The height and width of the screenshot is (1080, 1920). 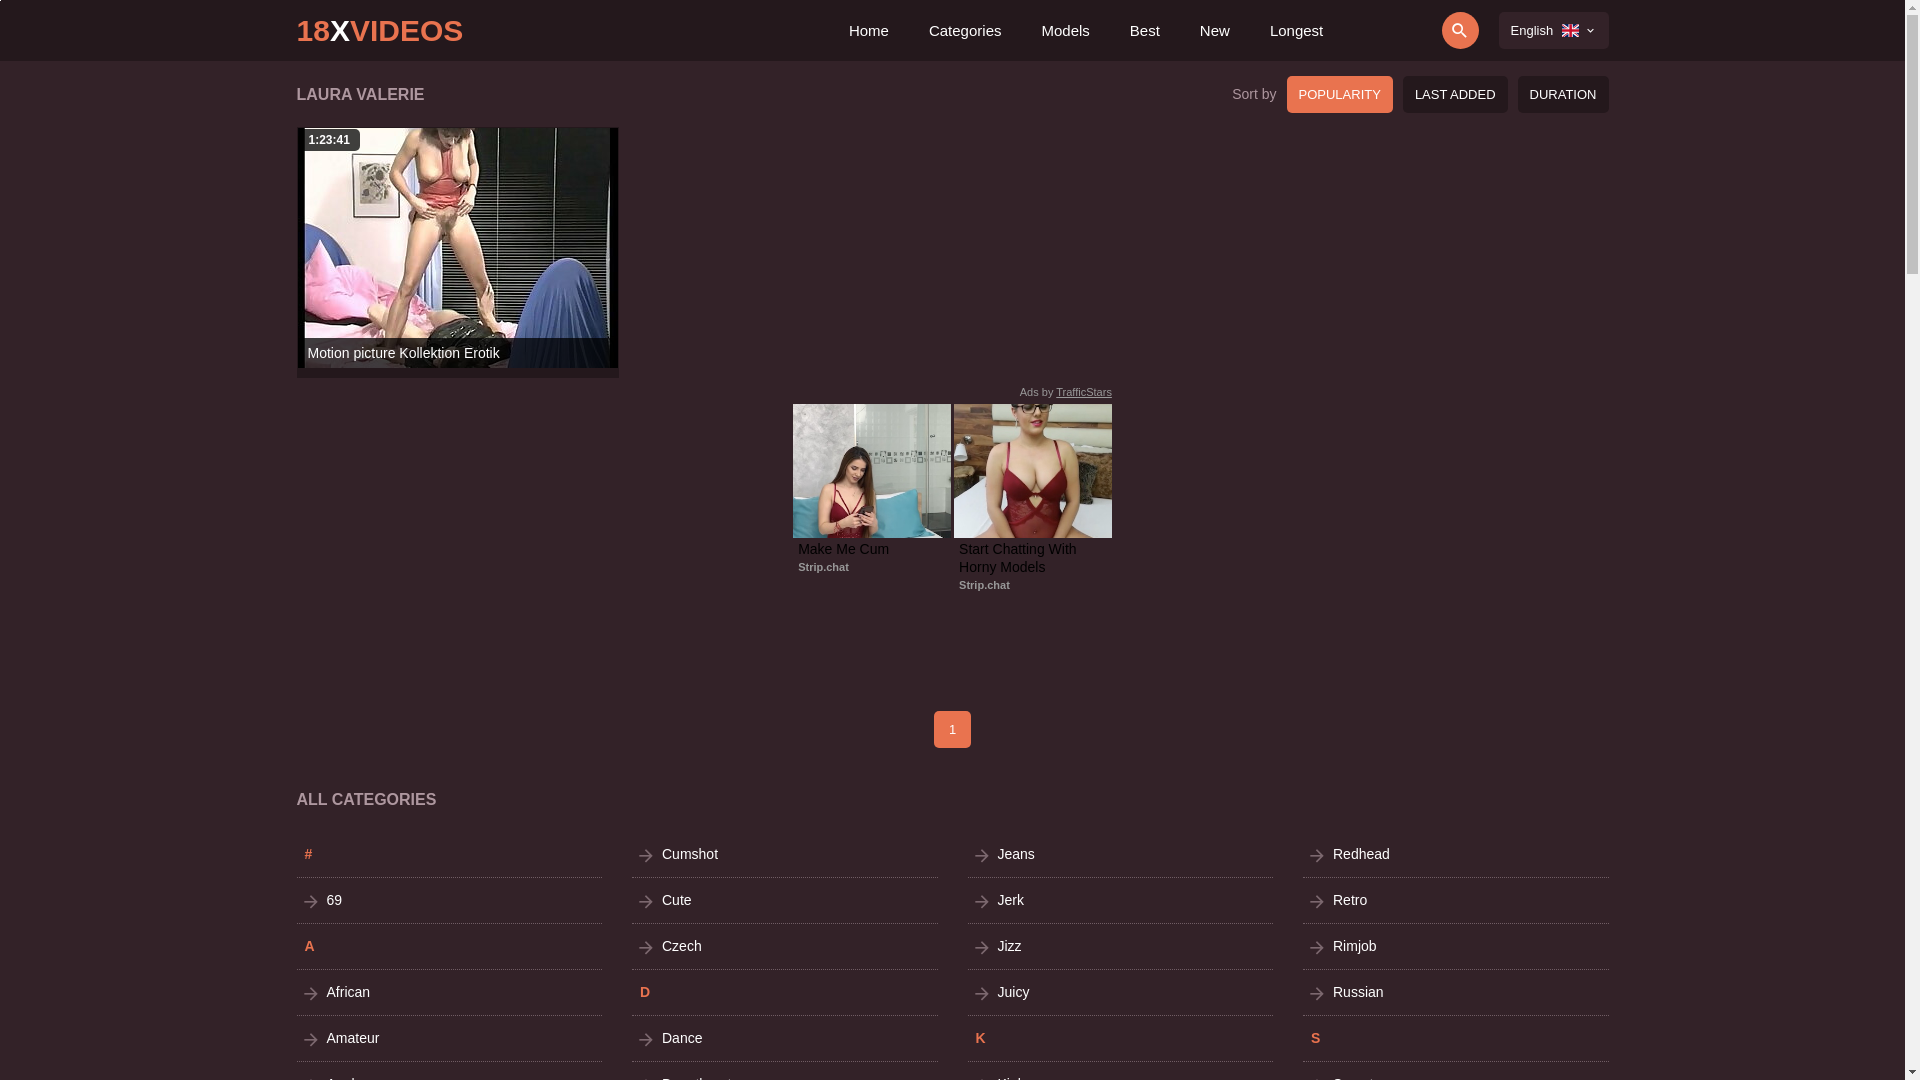 What do you see at coordinates (1456, 946) in the screenshot?
I see `Rimjob` at bounding box center [1456, 946].